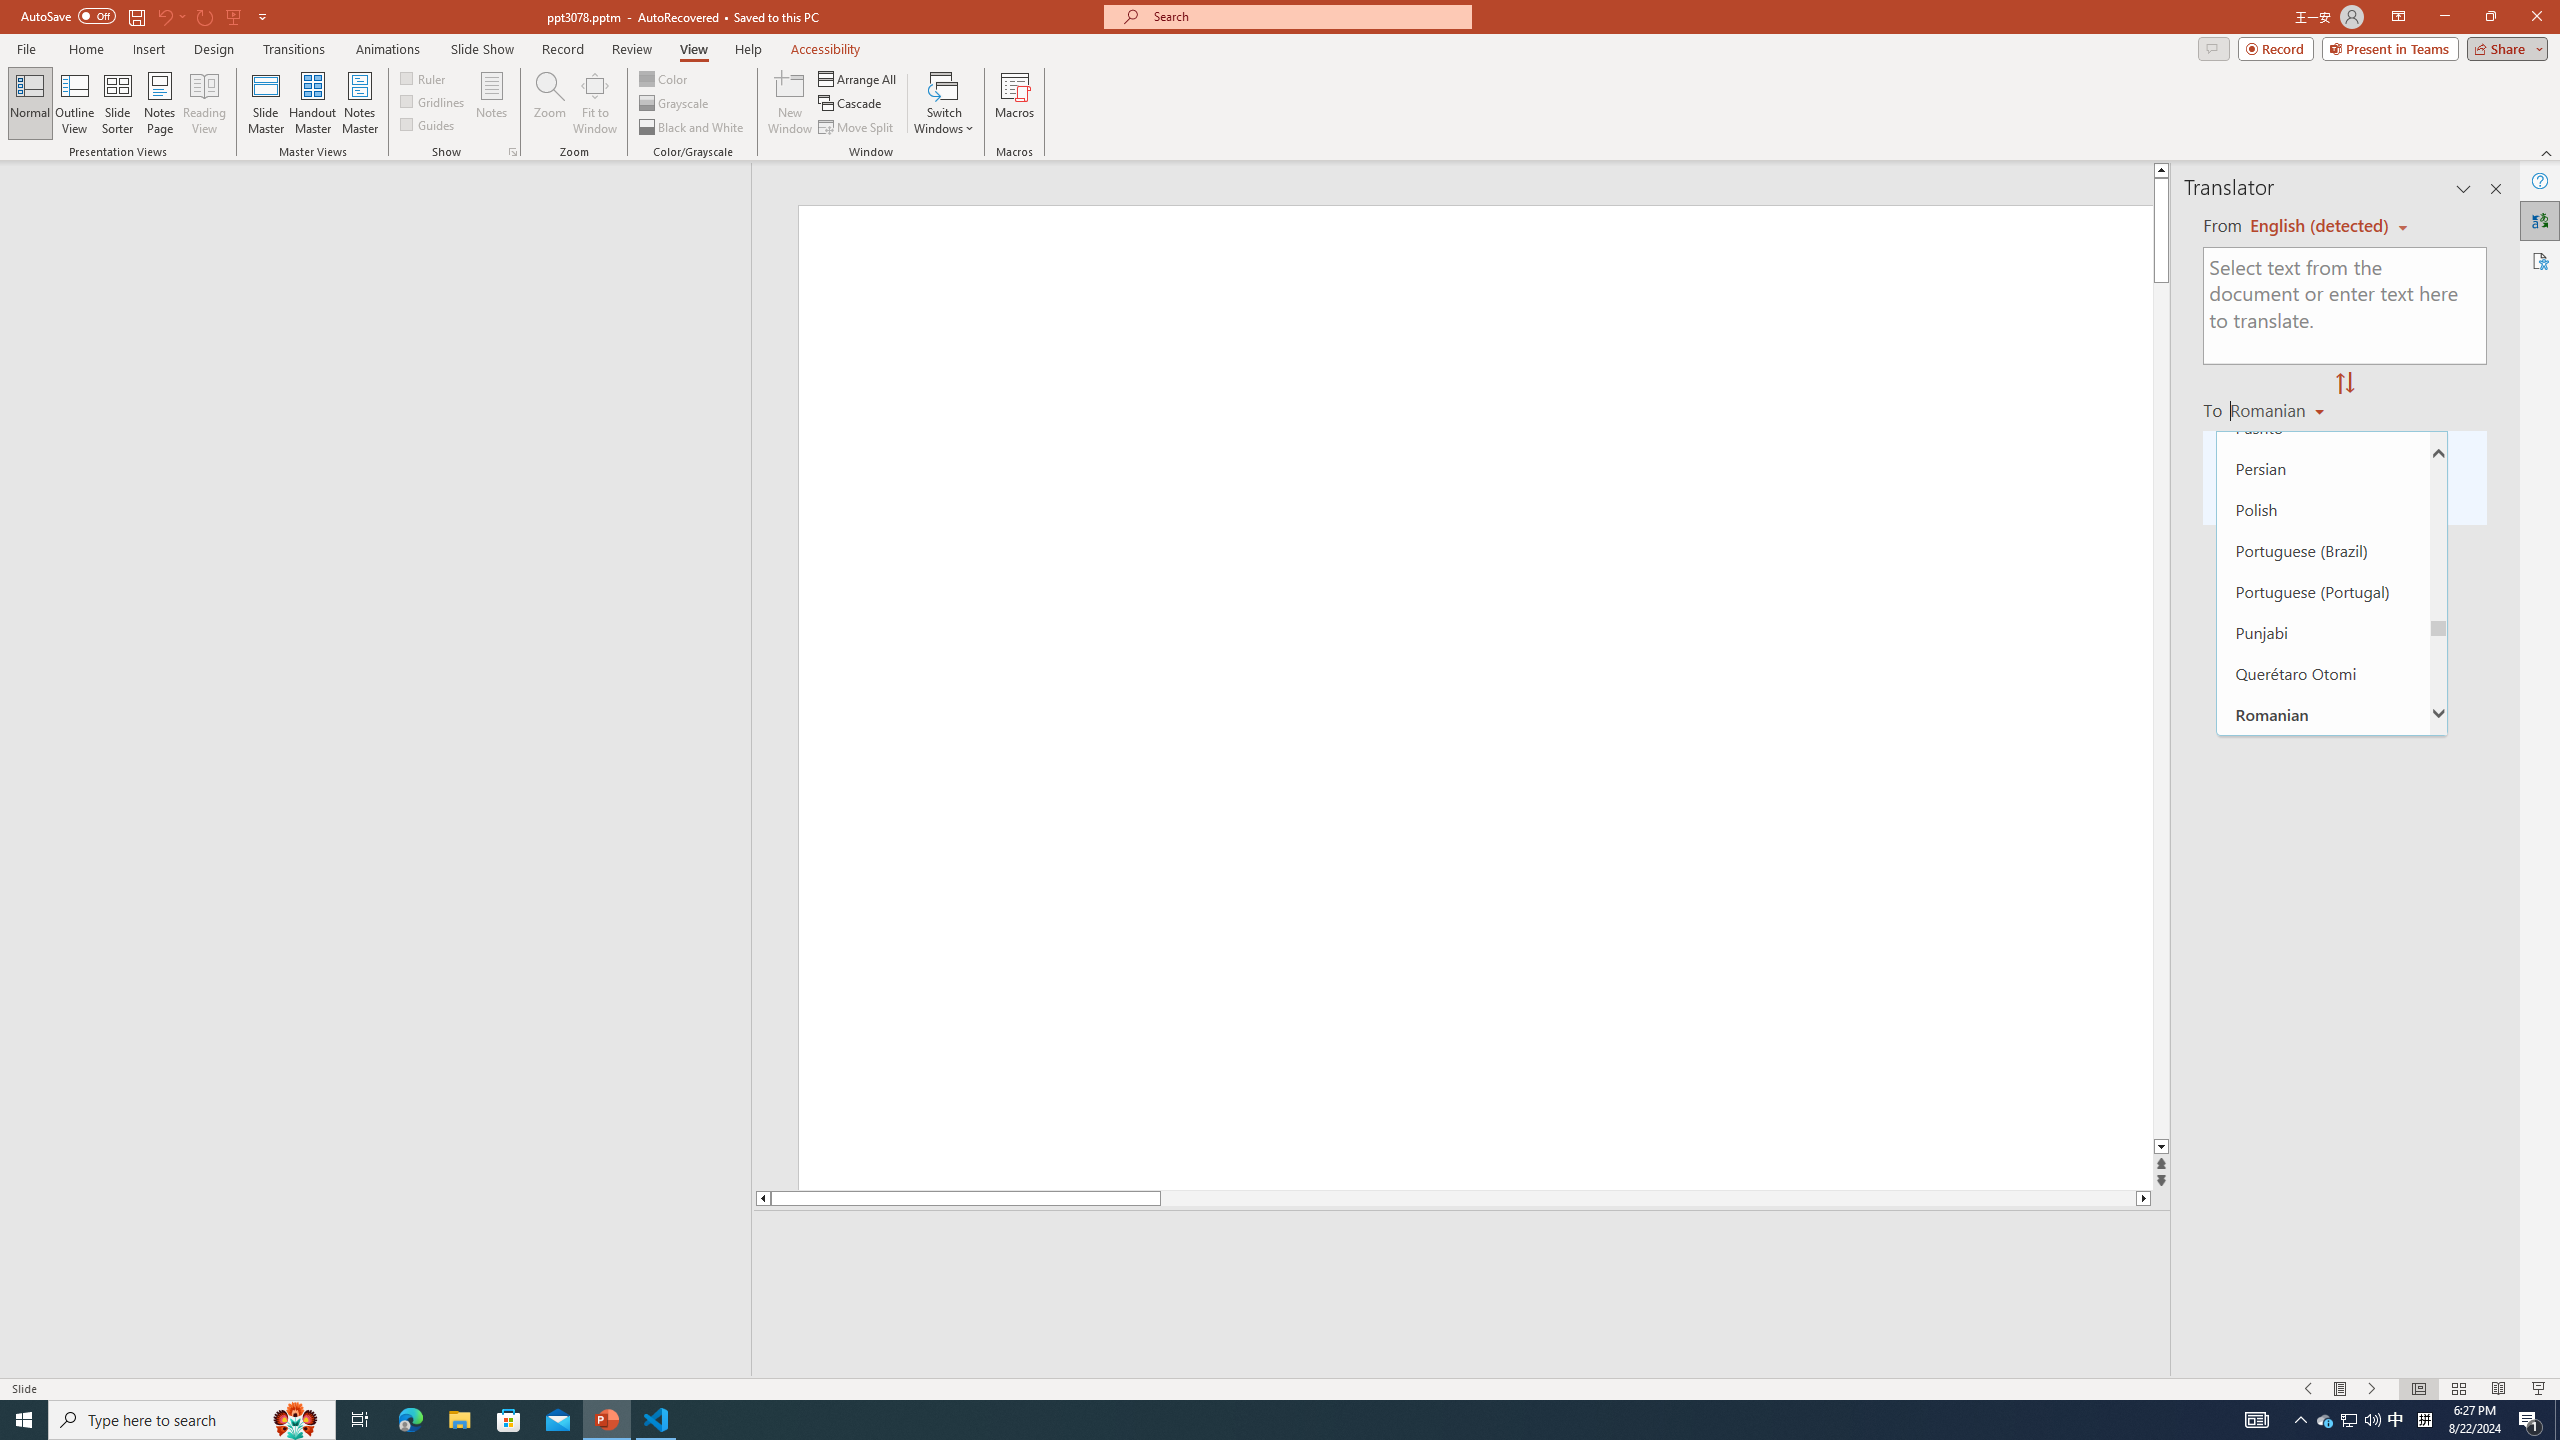  What do you see at coordinates (851, 104) in the screenshot?
I see `Cascade` at bounding box center [851, 104].